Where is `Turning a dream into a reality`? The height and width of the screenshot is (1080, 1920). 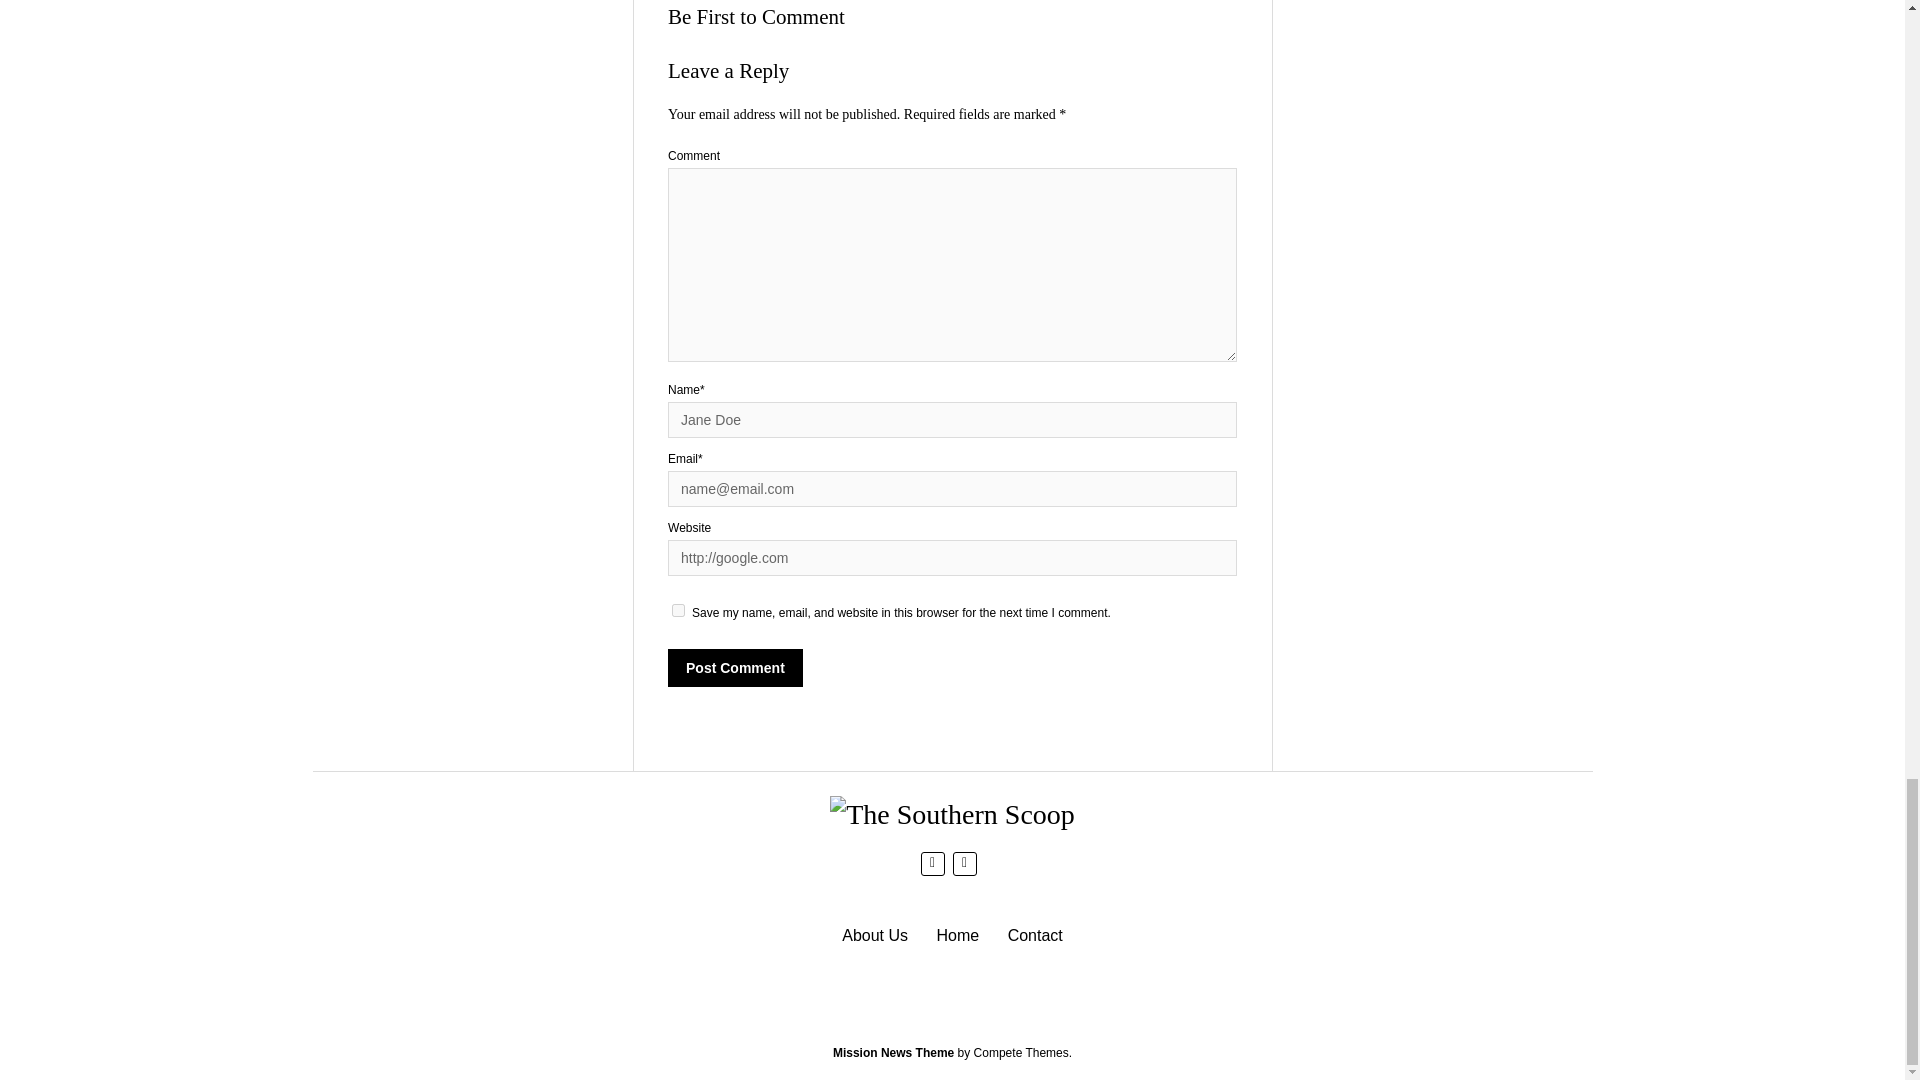
Turning a dream into a reality is located at coordinates (875, 934).